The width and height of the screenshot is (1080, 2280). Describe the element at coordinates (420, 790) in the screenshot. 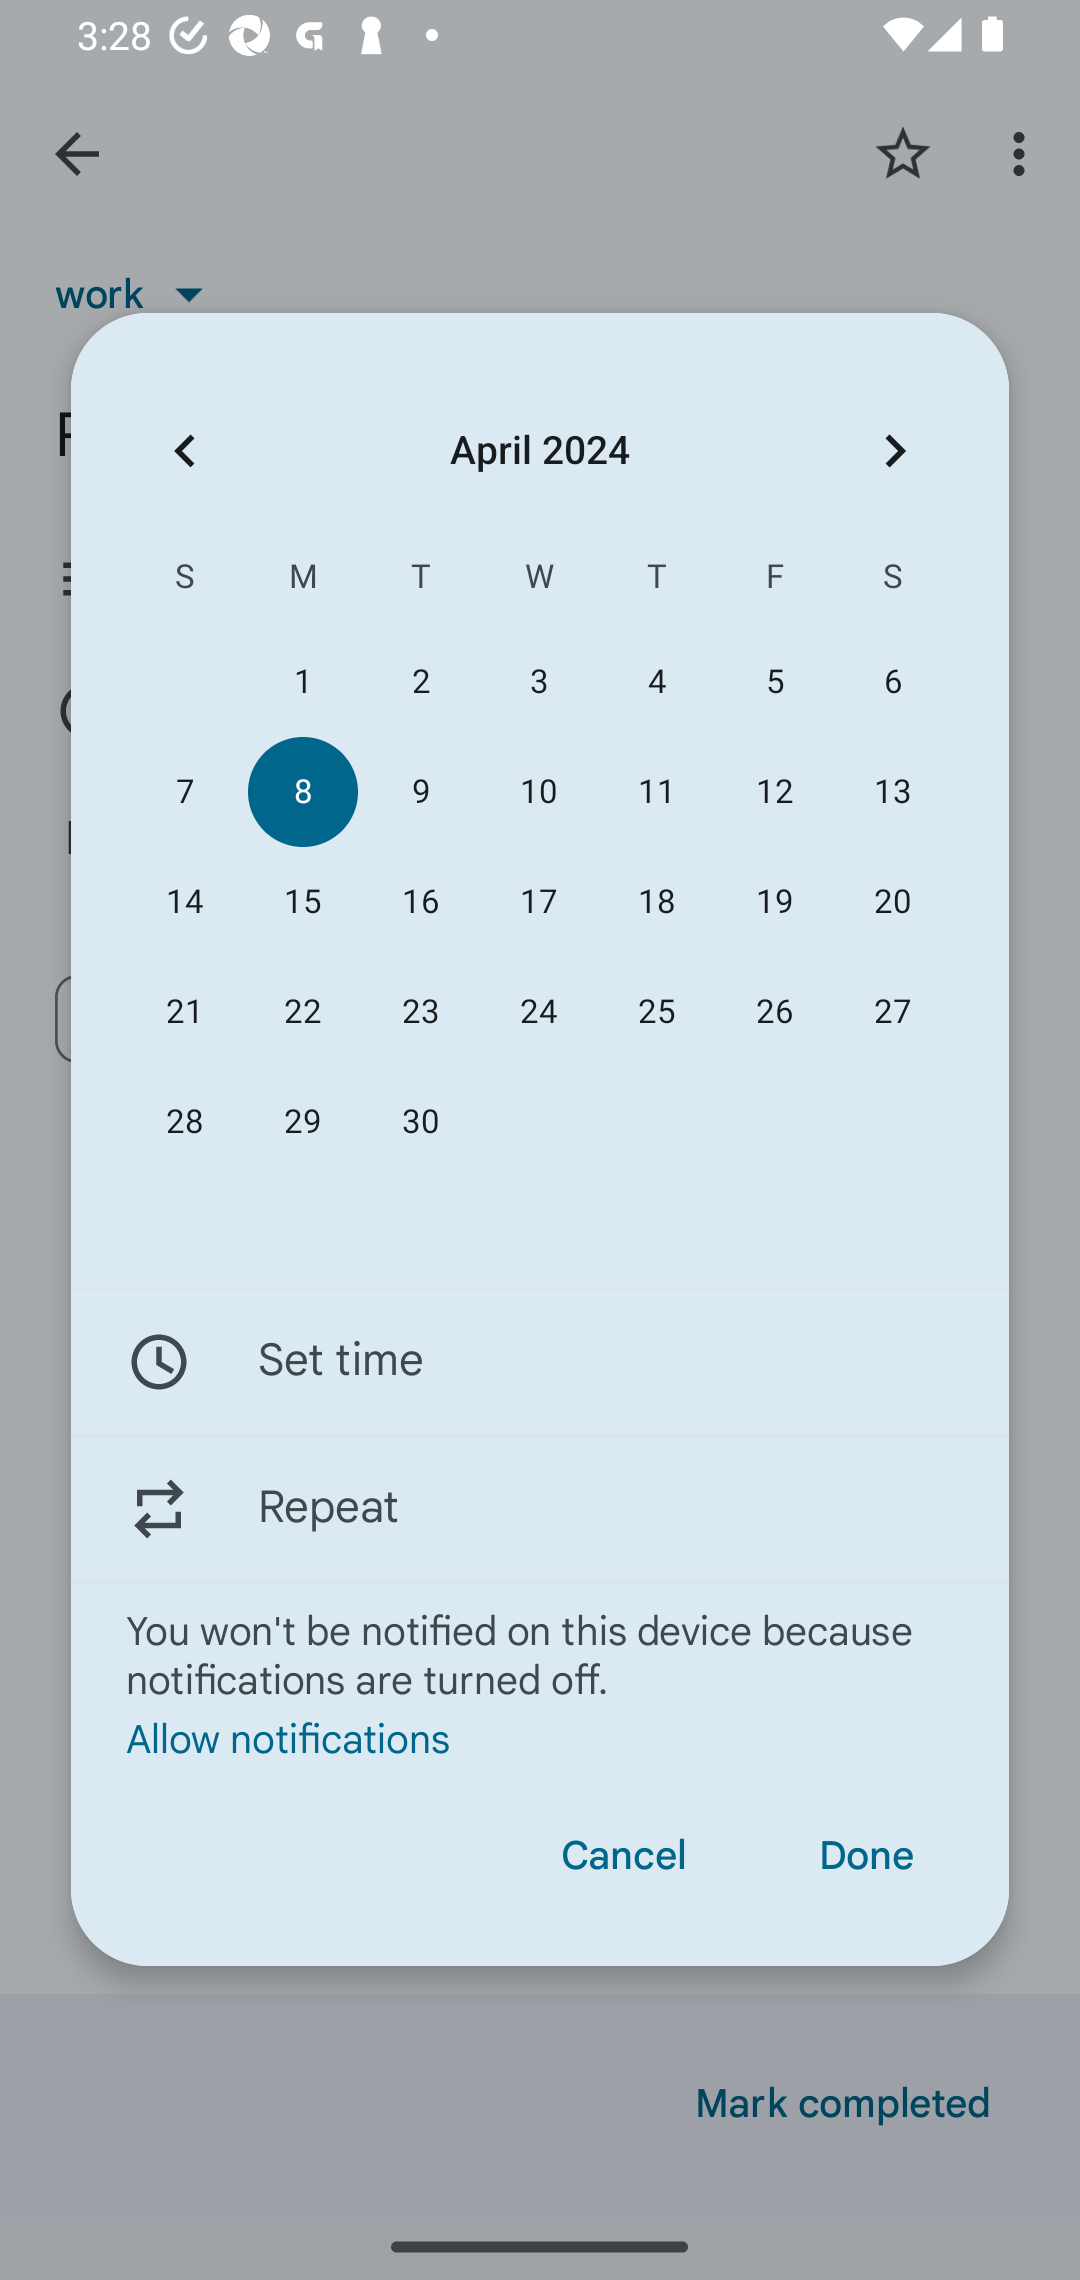

I see `9 09 April 2024` at that location.